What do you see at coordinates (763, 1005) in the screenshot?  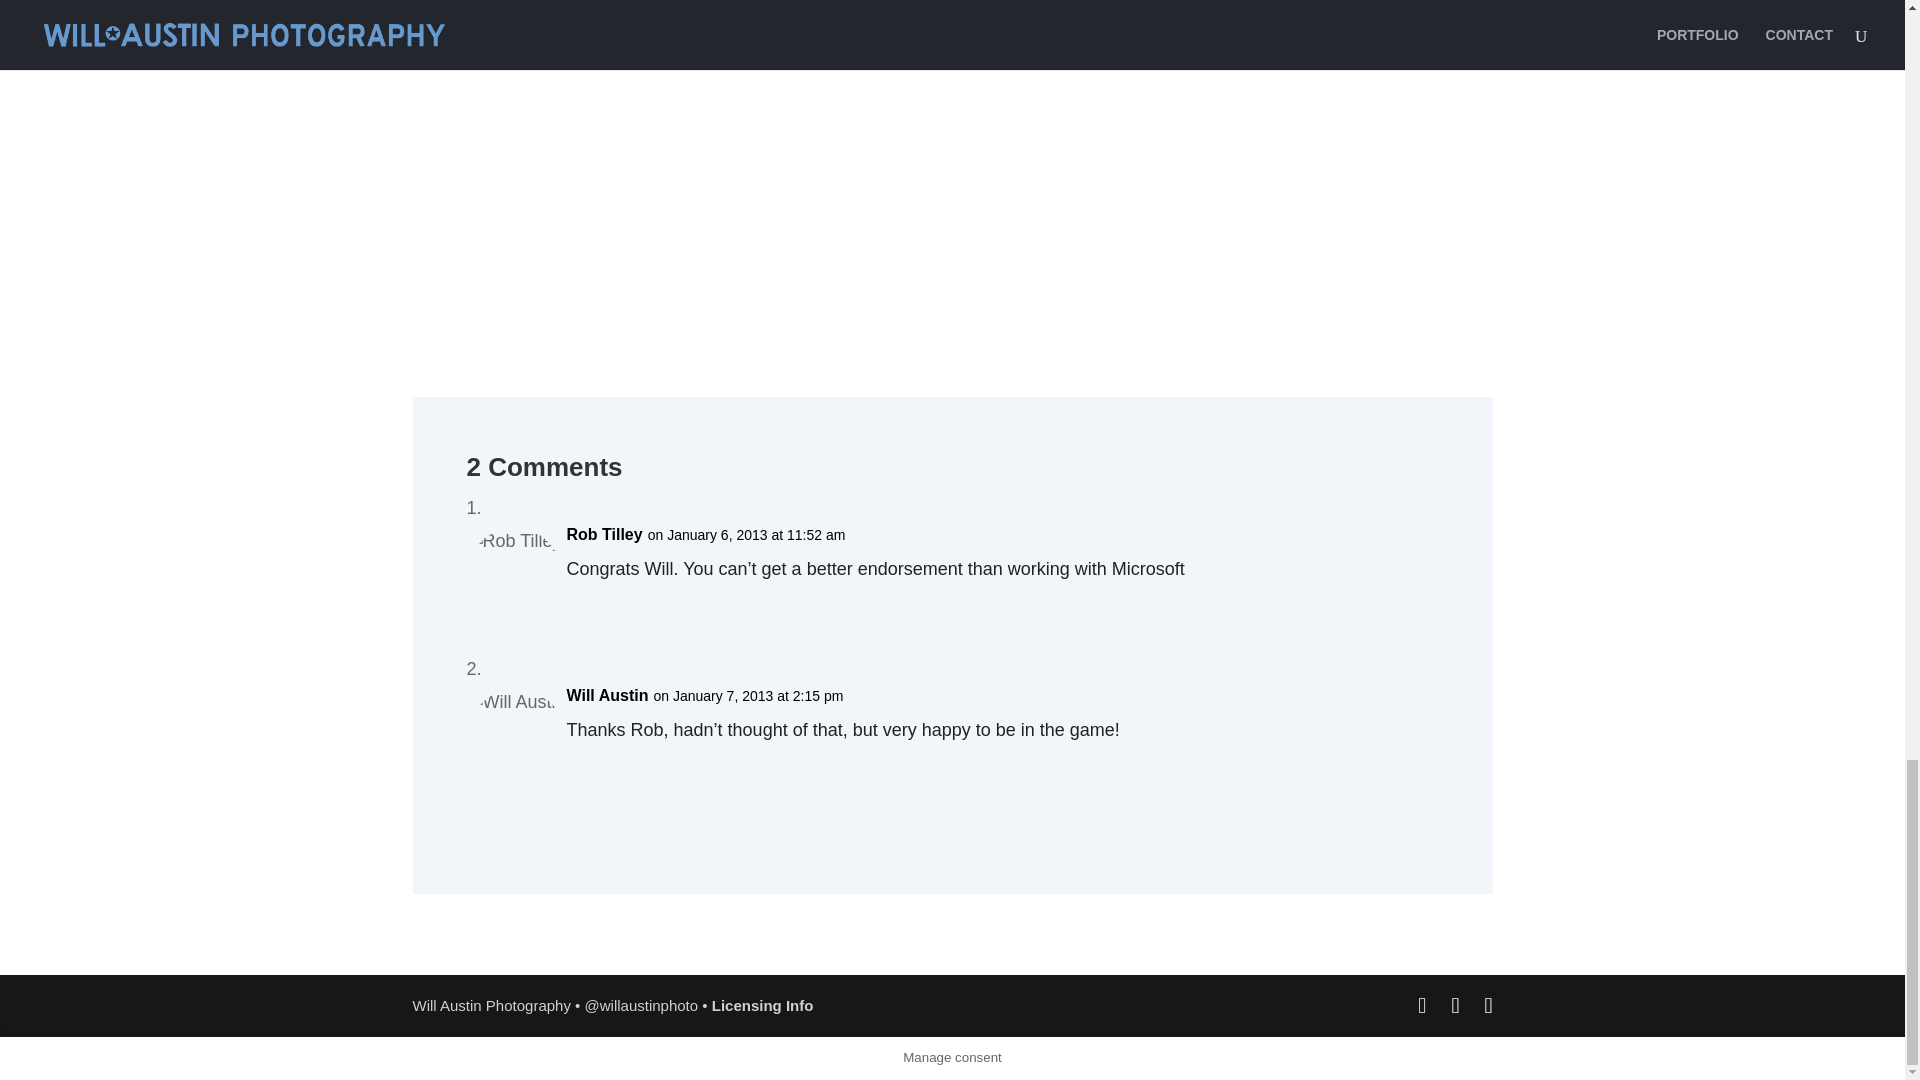 I see `Licensing Info` at bounding box center [763, 1005].